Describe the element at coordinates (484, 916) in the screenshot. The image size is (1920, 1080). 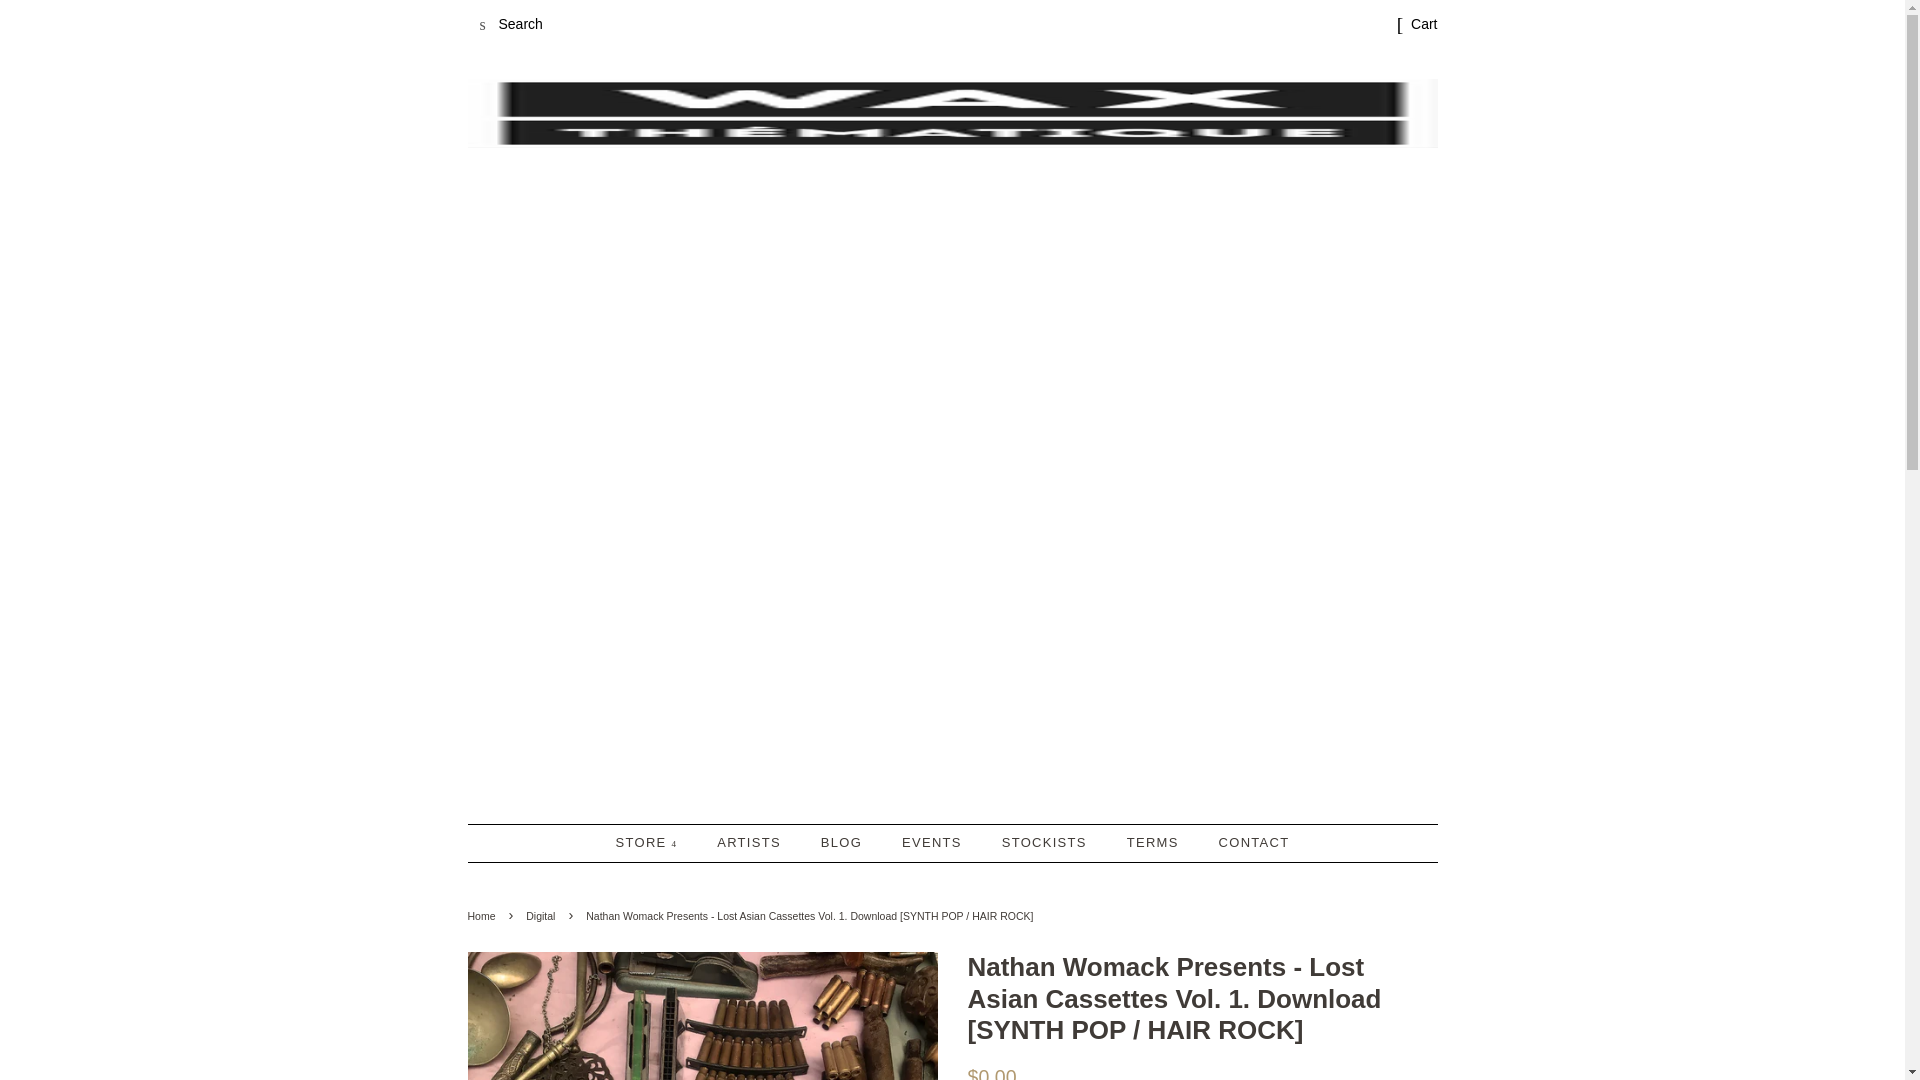
I see `Home` at that location.